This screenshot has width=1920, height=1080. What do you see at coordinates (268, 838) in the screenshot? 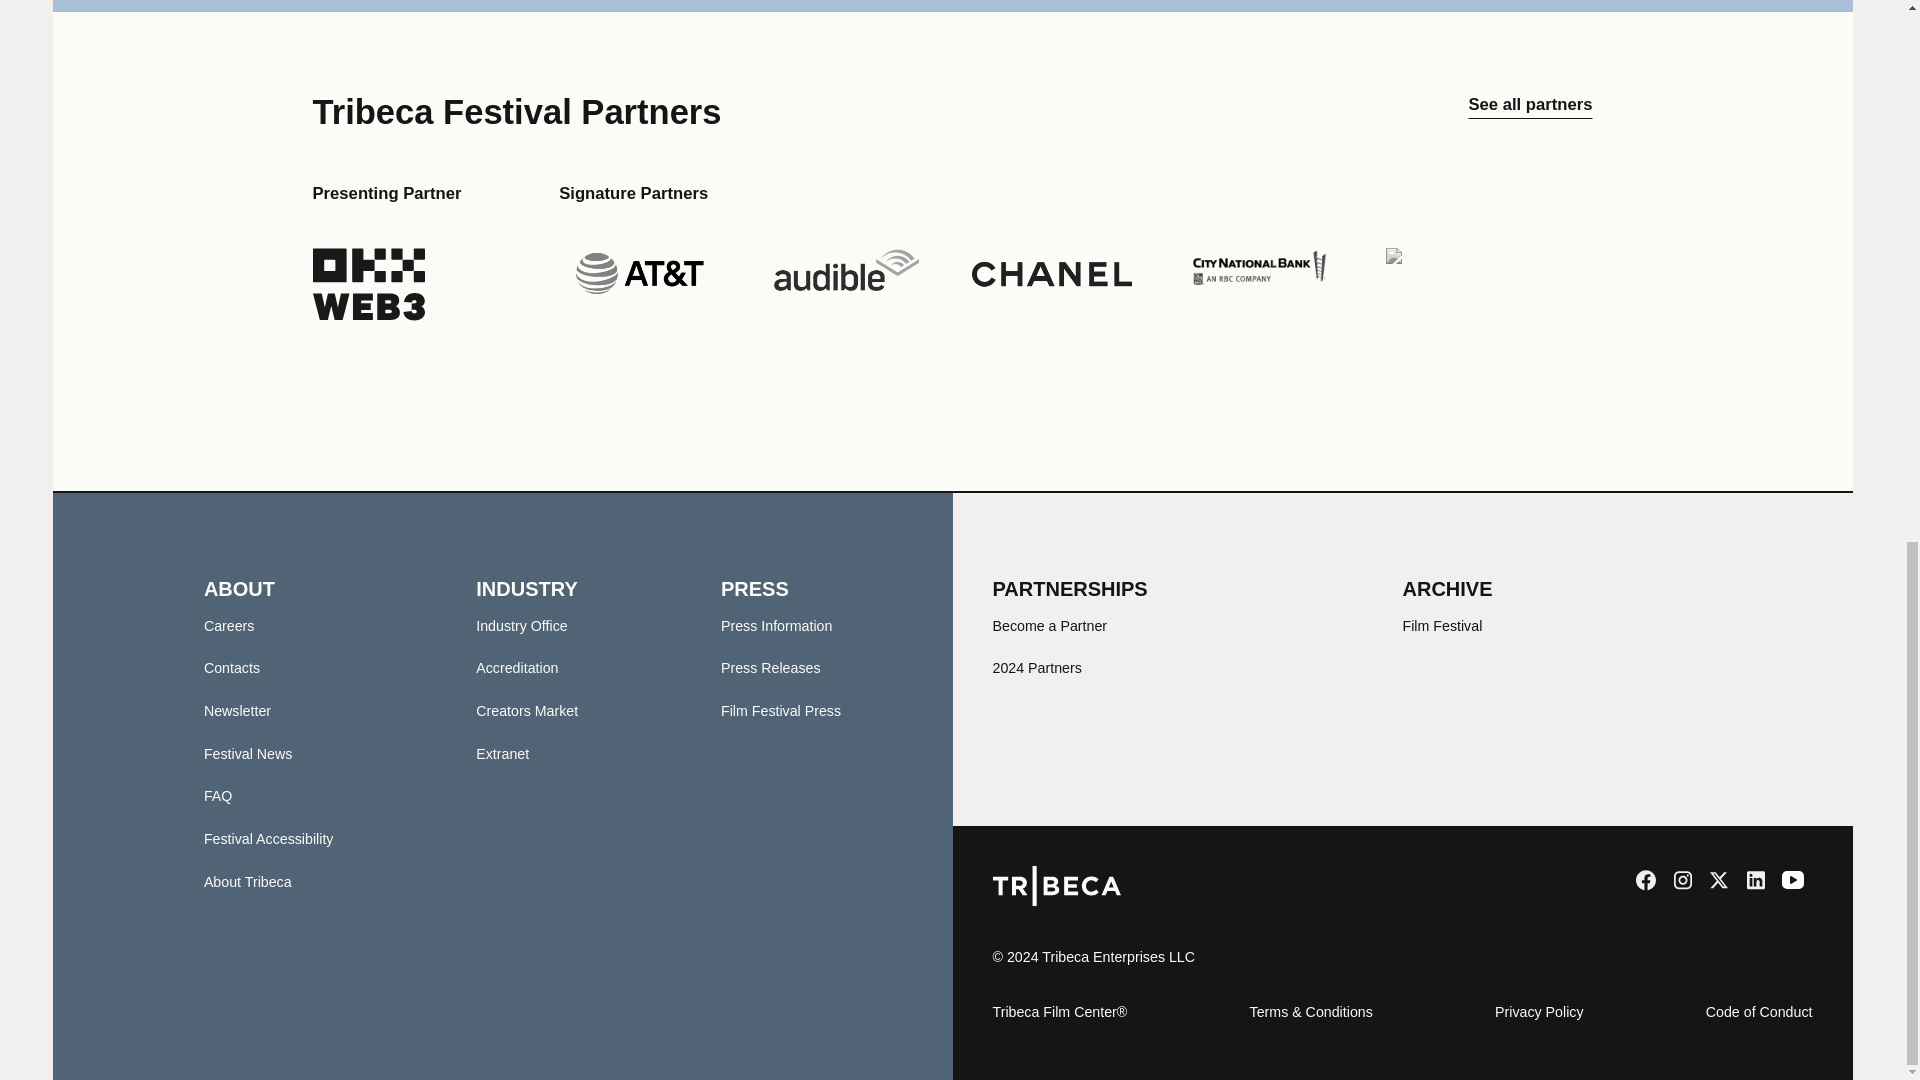
I see `Festival Accessibility` at bounding box center [268, 838].